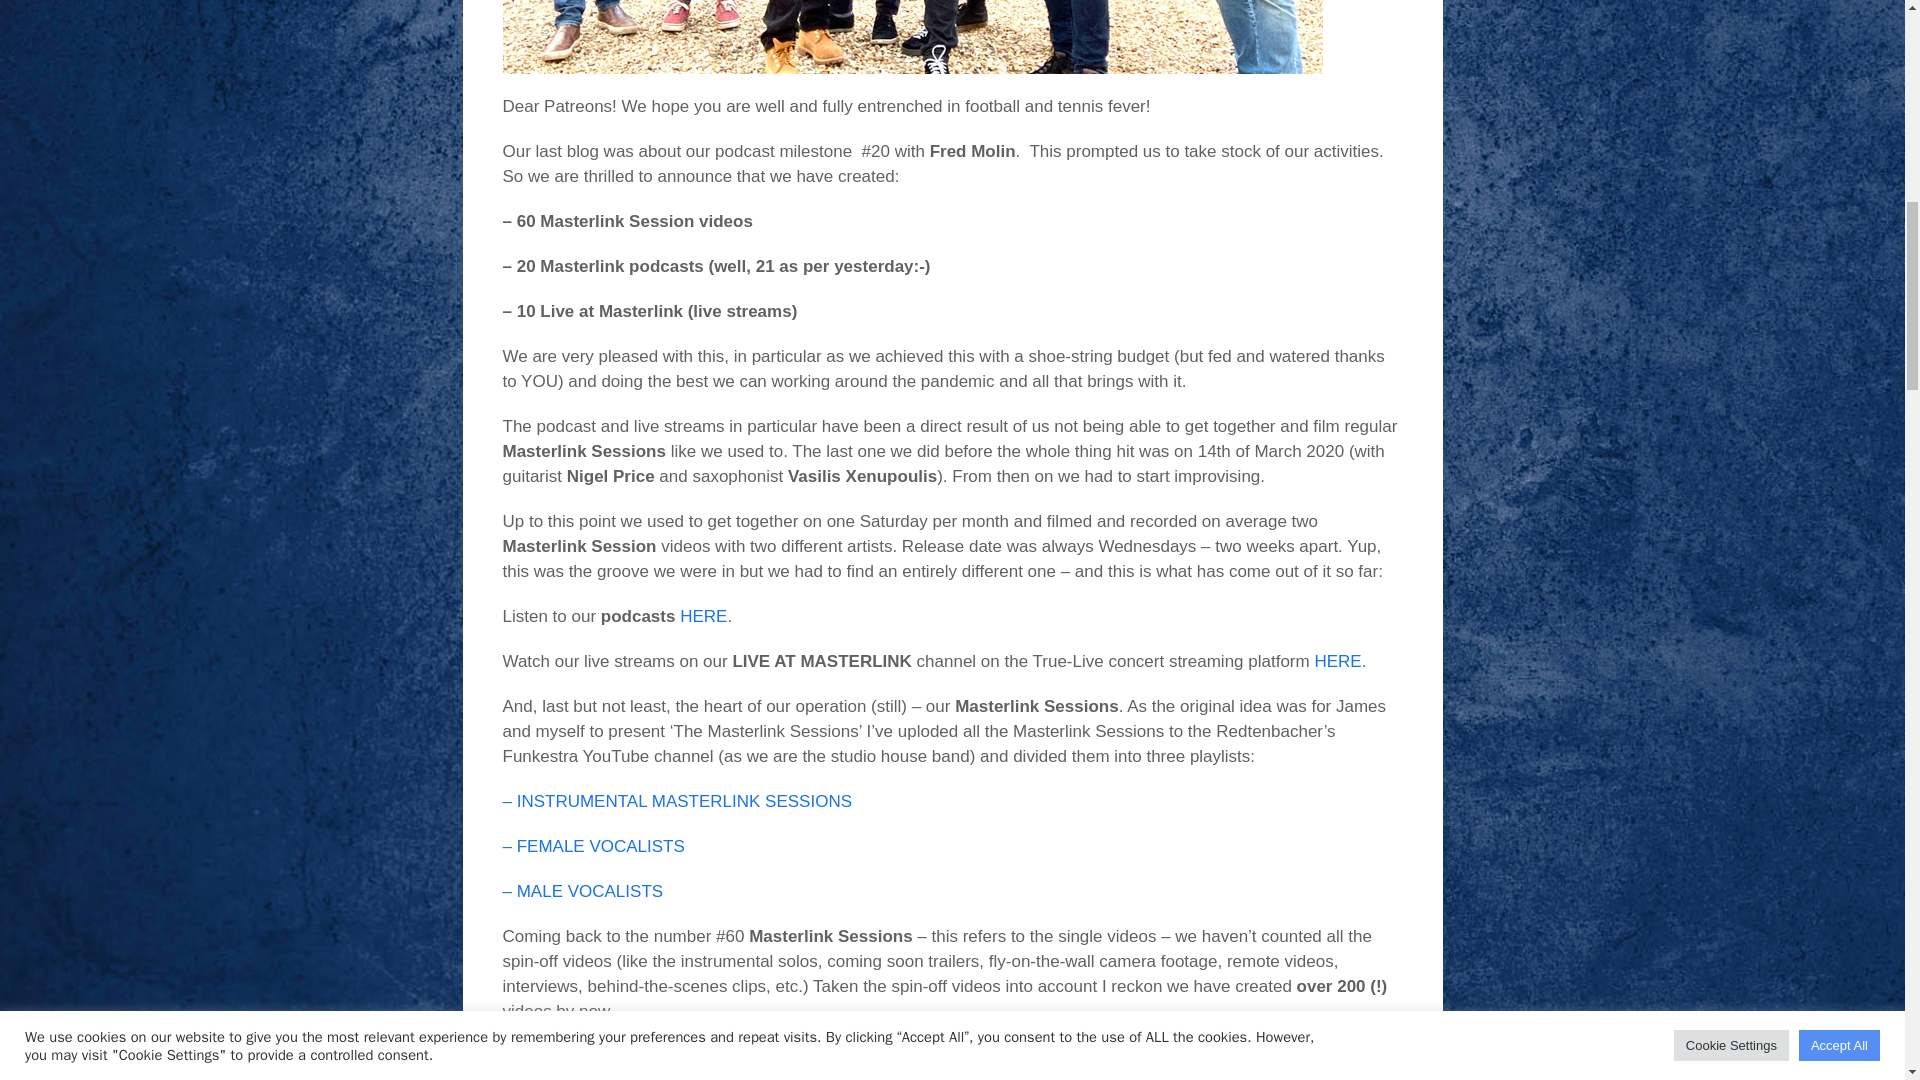 This screenshot has height=1080, width=1920. Describe the element at coordinates (1339, 661) in the screenshot. I see `HERE.` at that location.